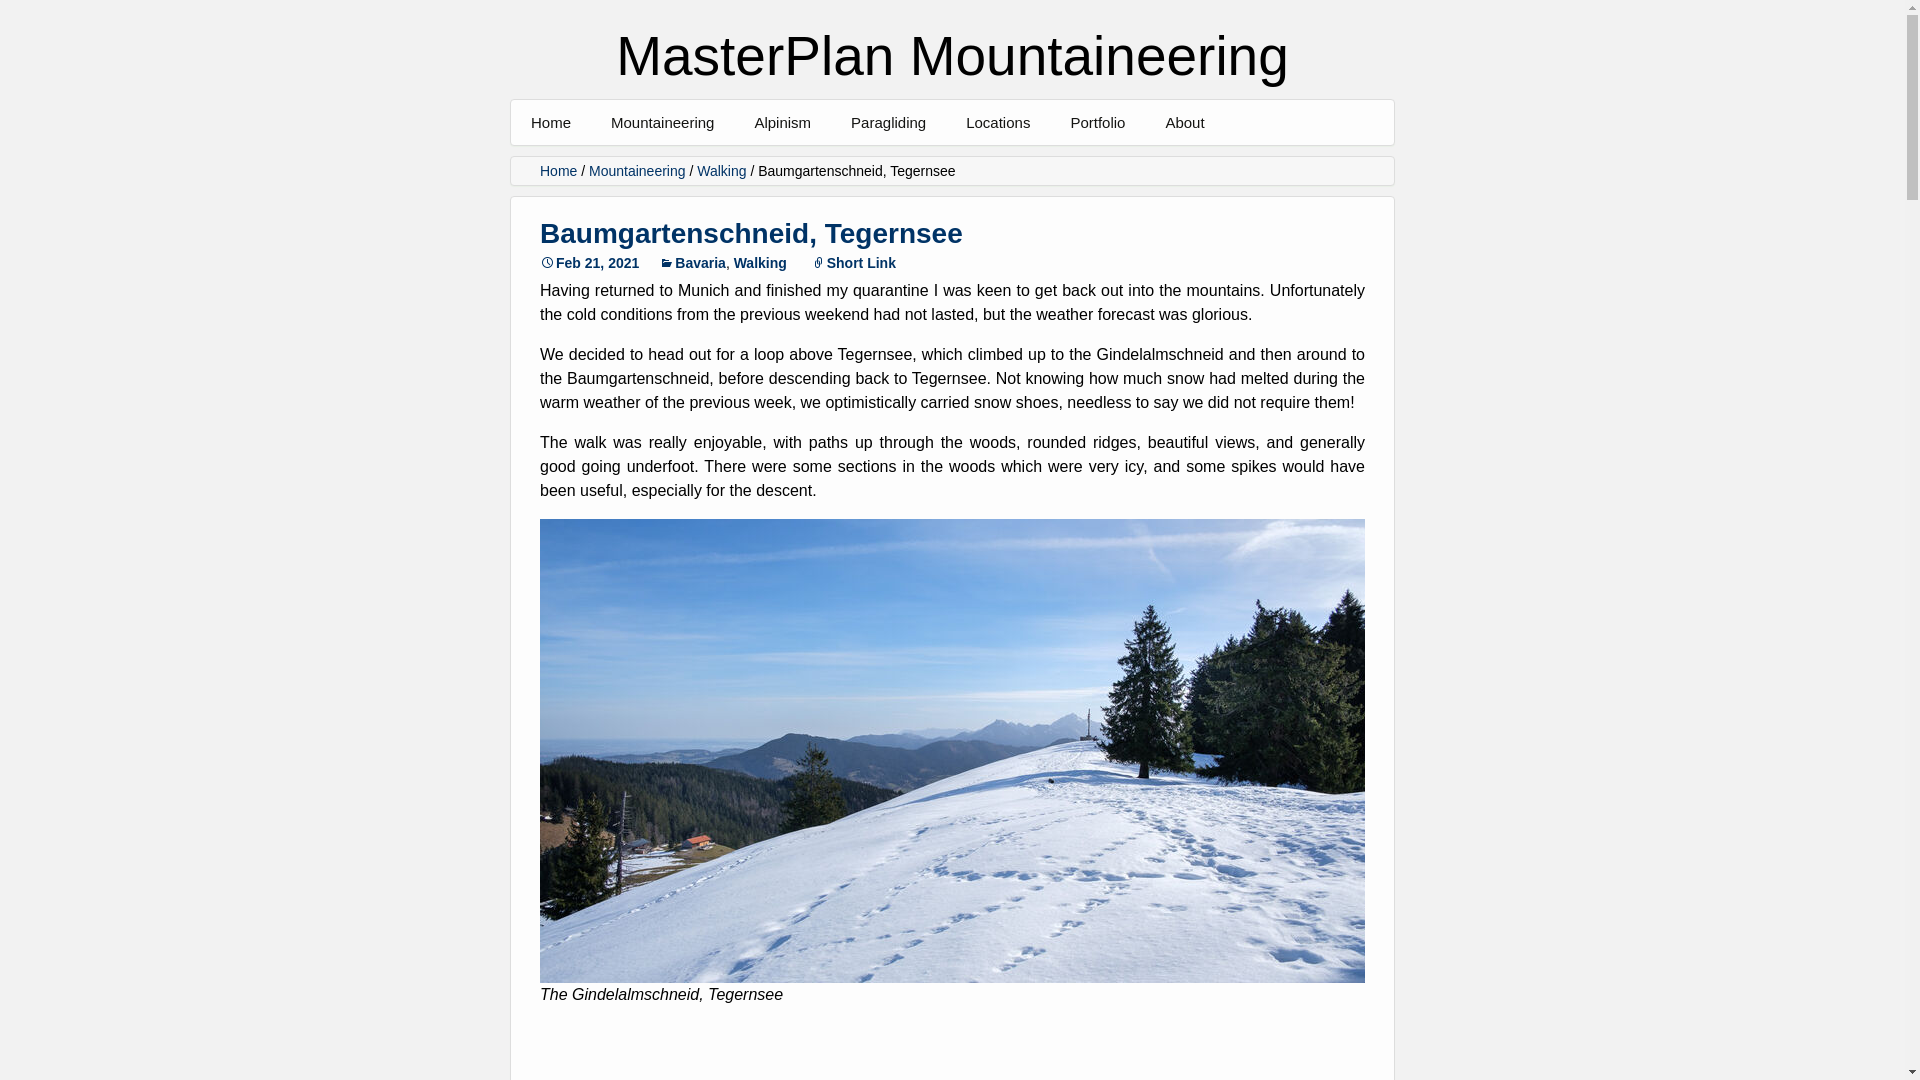 The image size is (1920, 1080). I want to click on About, so click(1264, 167).